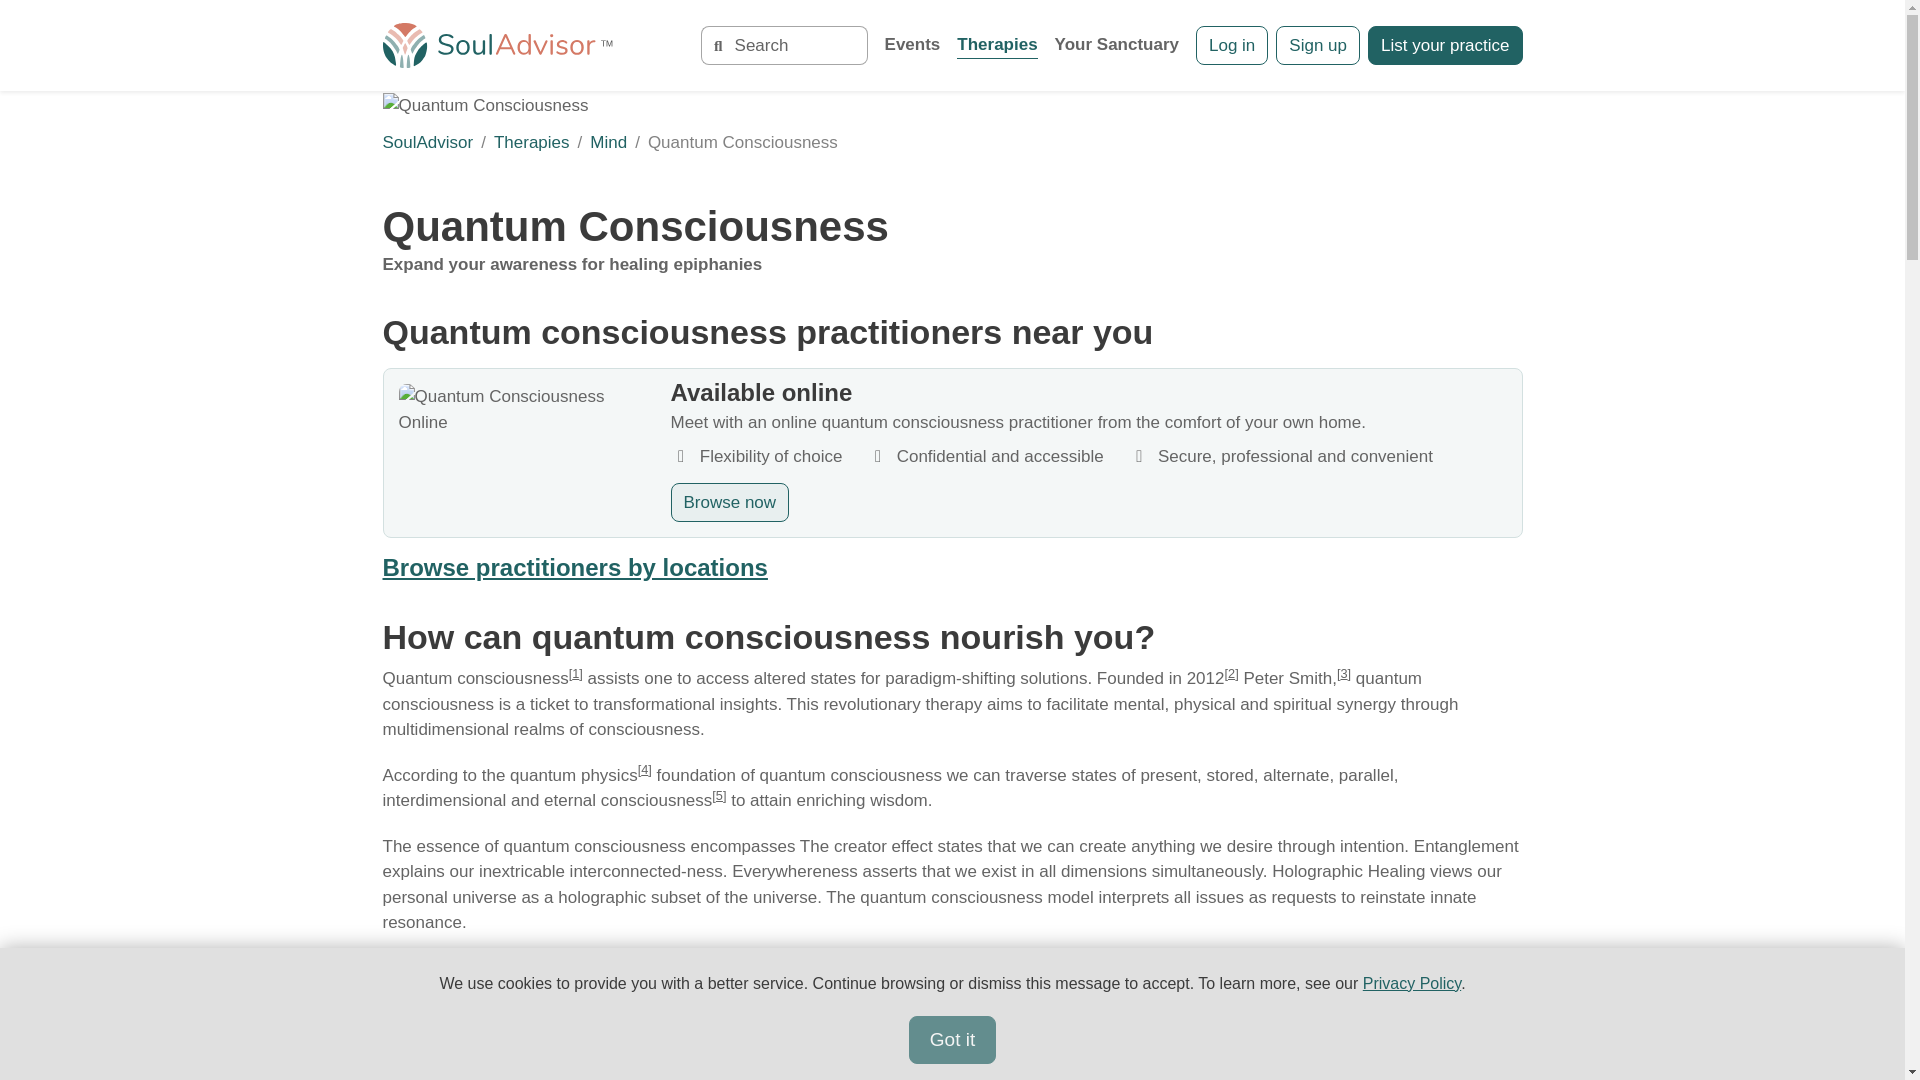  What do you see at coordinates (1206, 988) in the screenshot?
I see `10` at bounding box center [1206, 988].